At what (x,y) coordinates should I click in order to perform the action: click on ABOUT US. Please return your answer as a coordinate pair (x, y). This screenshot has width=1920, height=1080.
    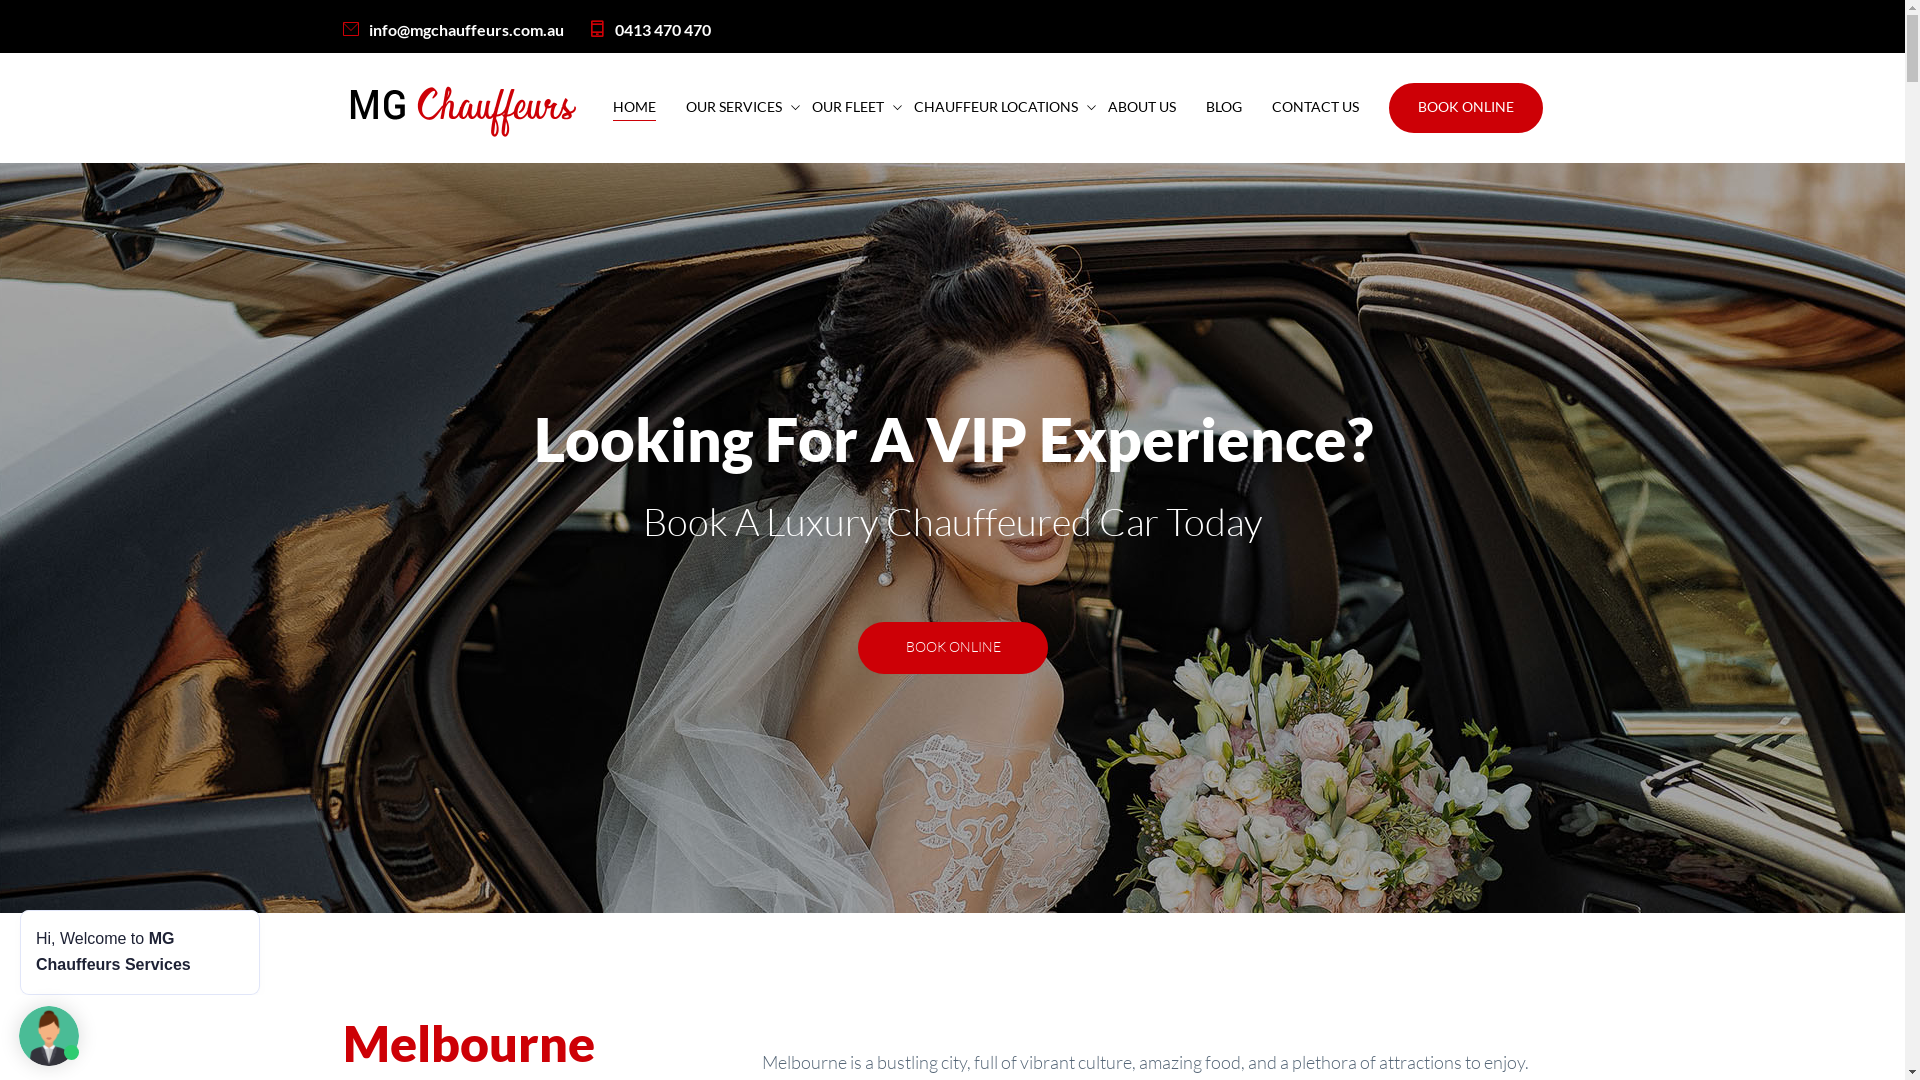
    Looking at the image, I should click on (1142, 108).